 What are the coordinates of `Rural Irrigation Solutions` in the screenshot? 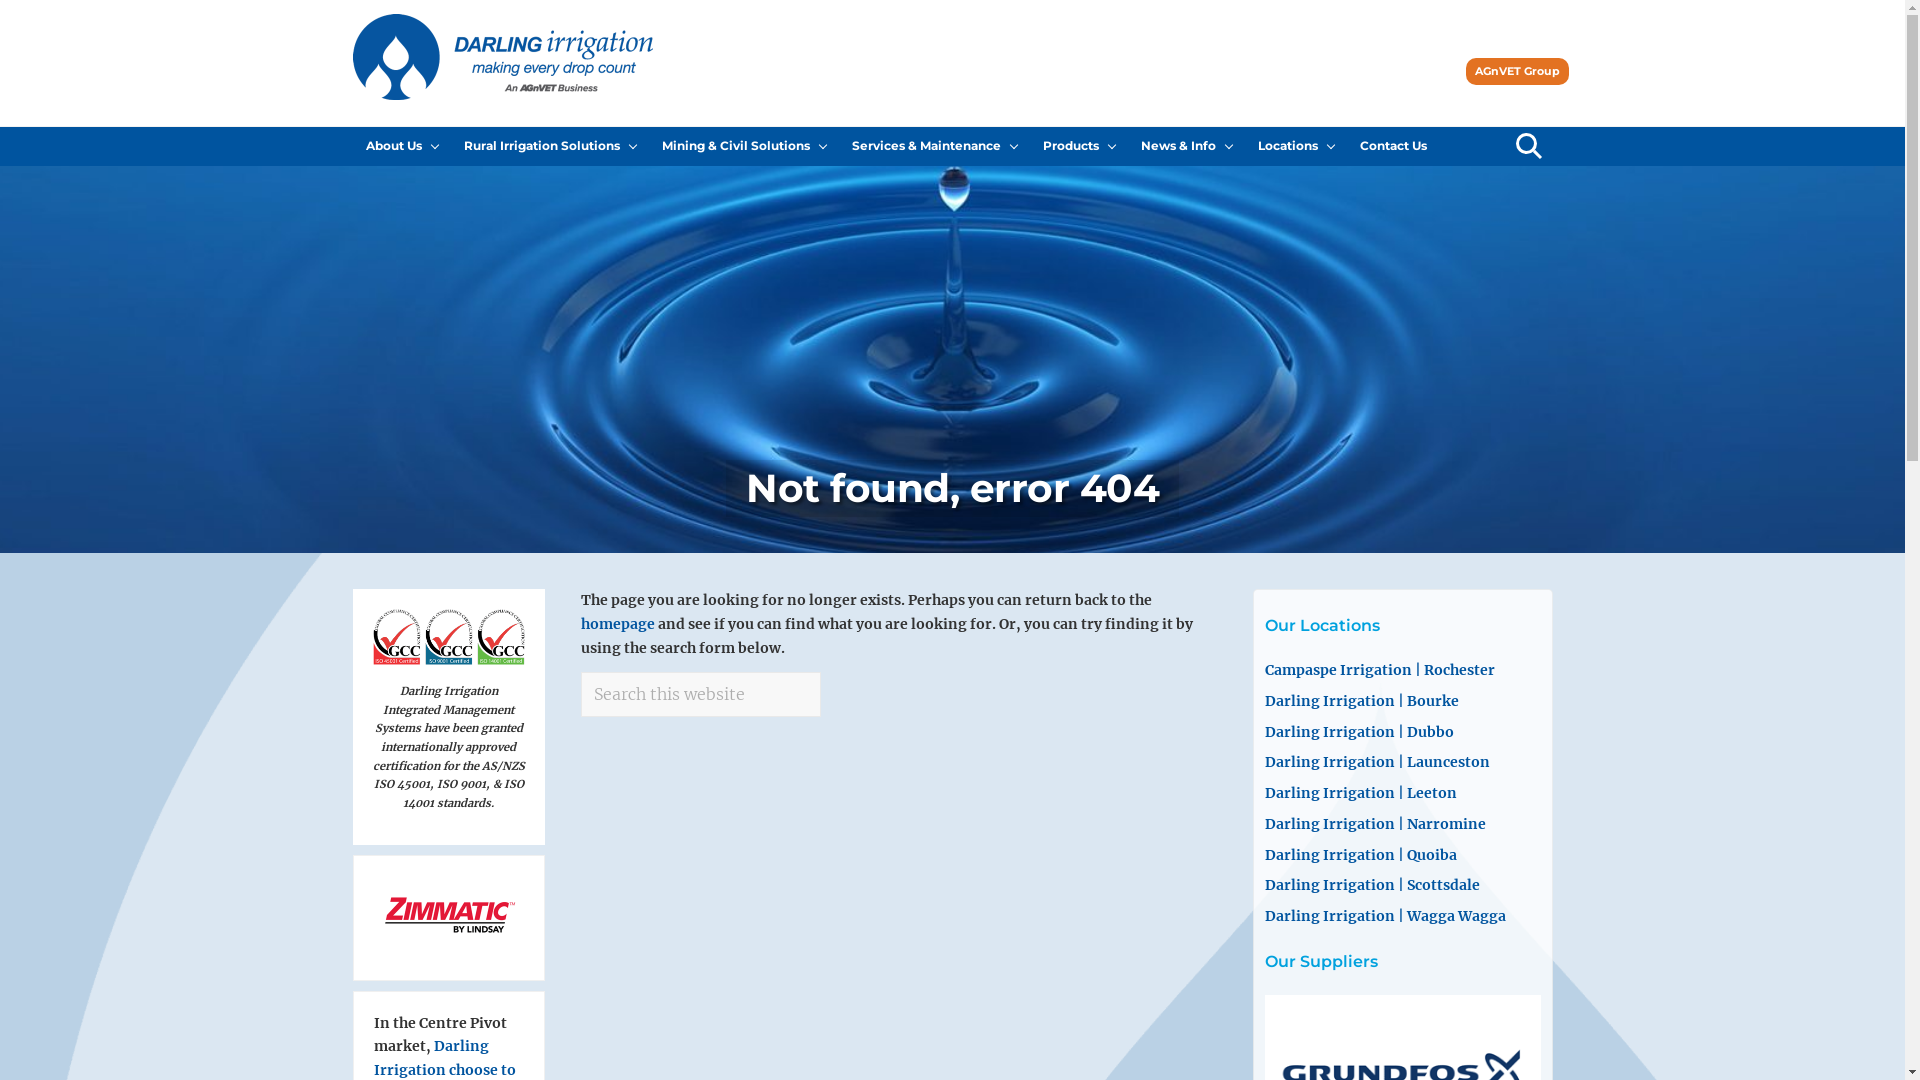 It's located at (549, 146).